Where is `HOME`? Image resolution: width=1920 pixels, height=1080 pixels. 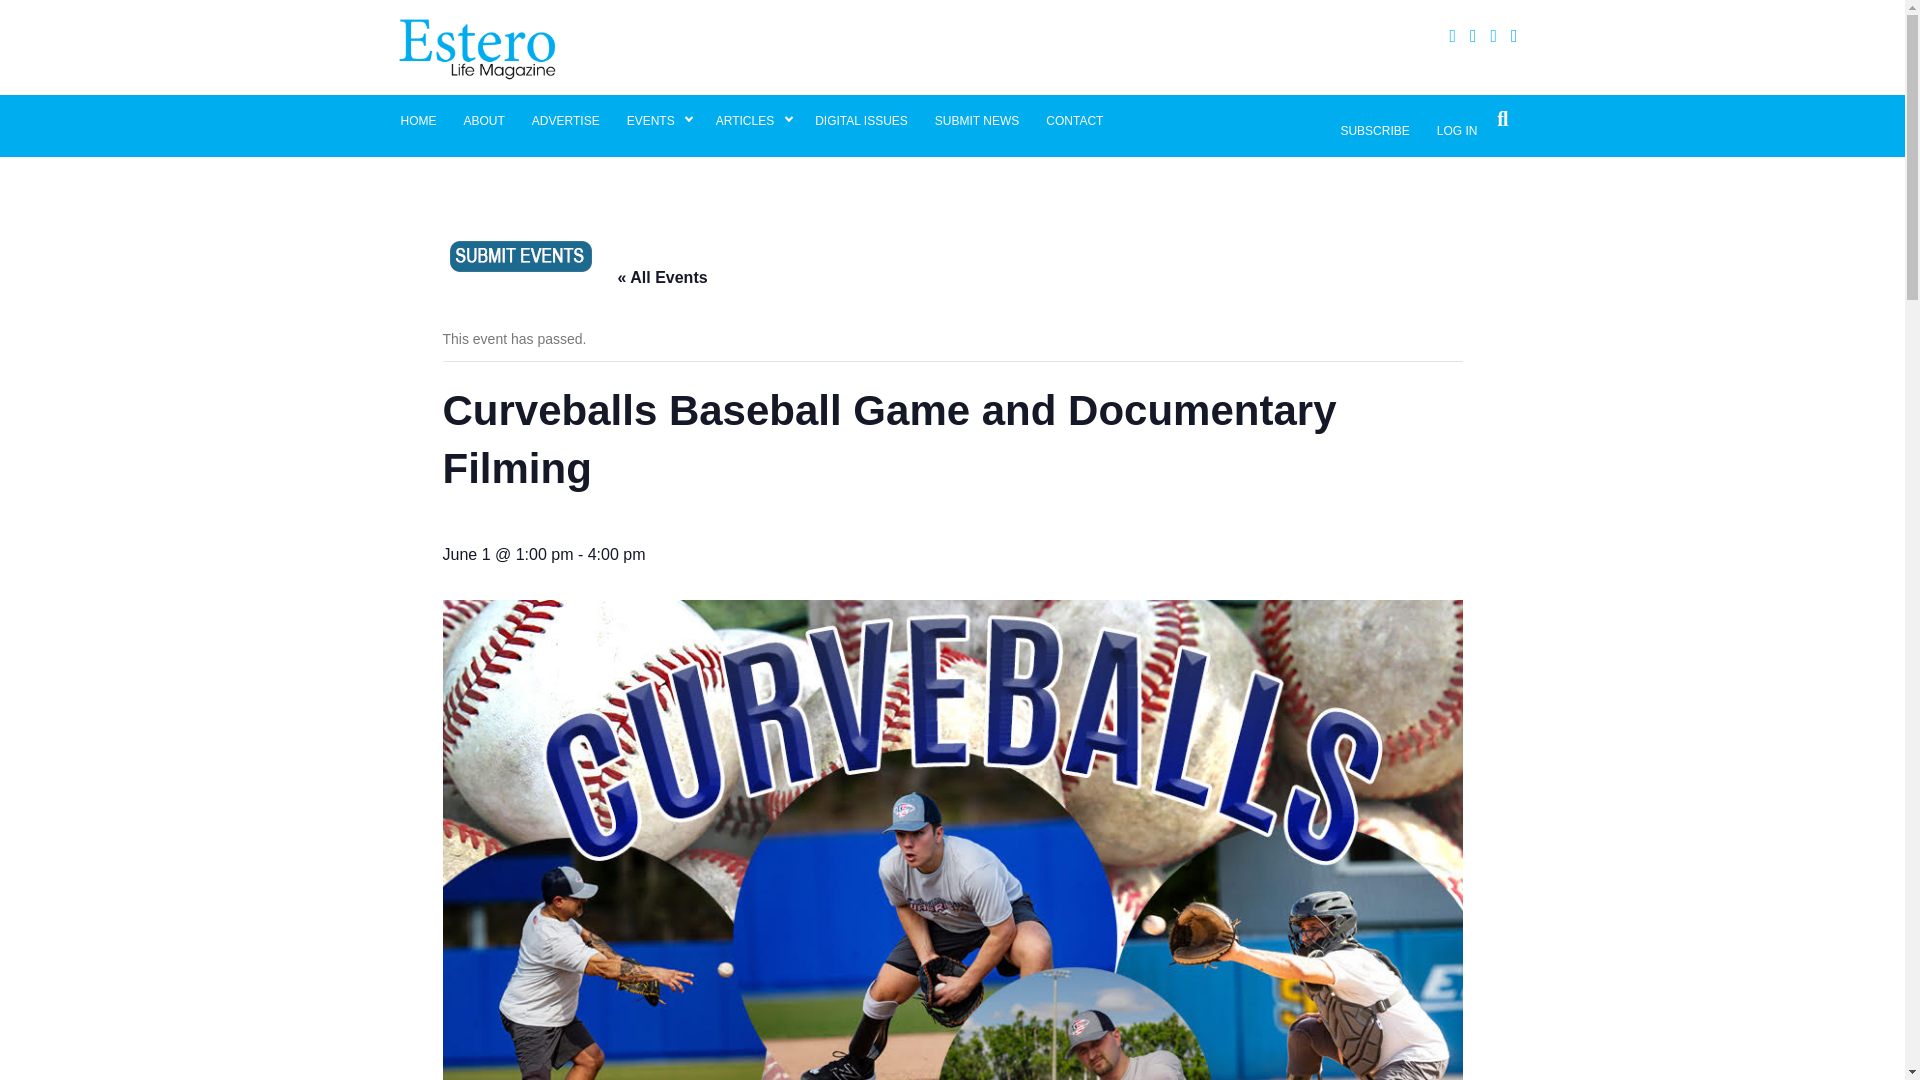 HOME is located at coordinates (418, 120).